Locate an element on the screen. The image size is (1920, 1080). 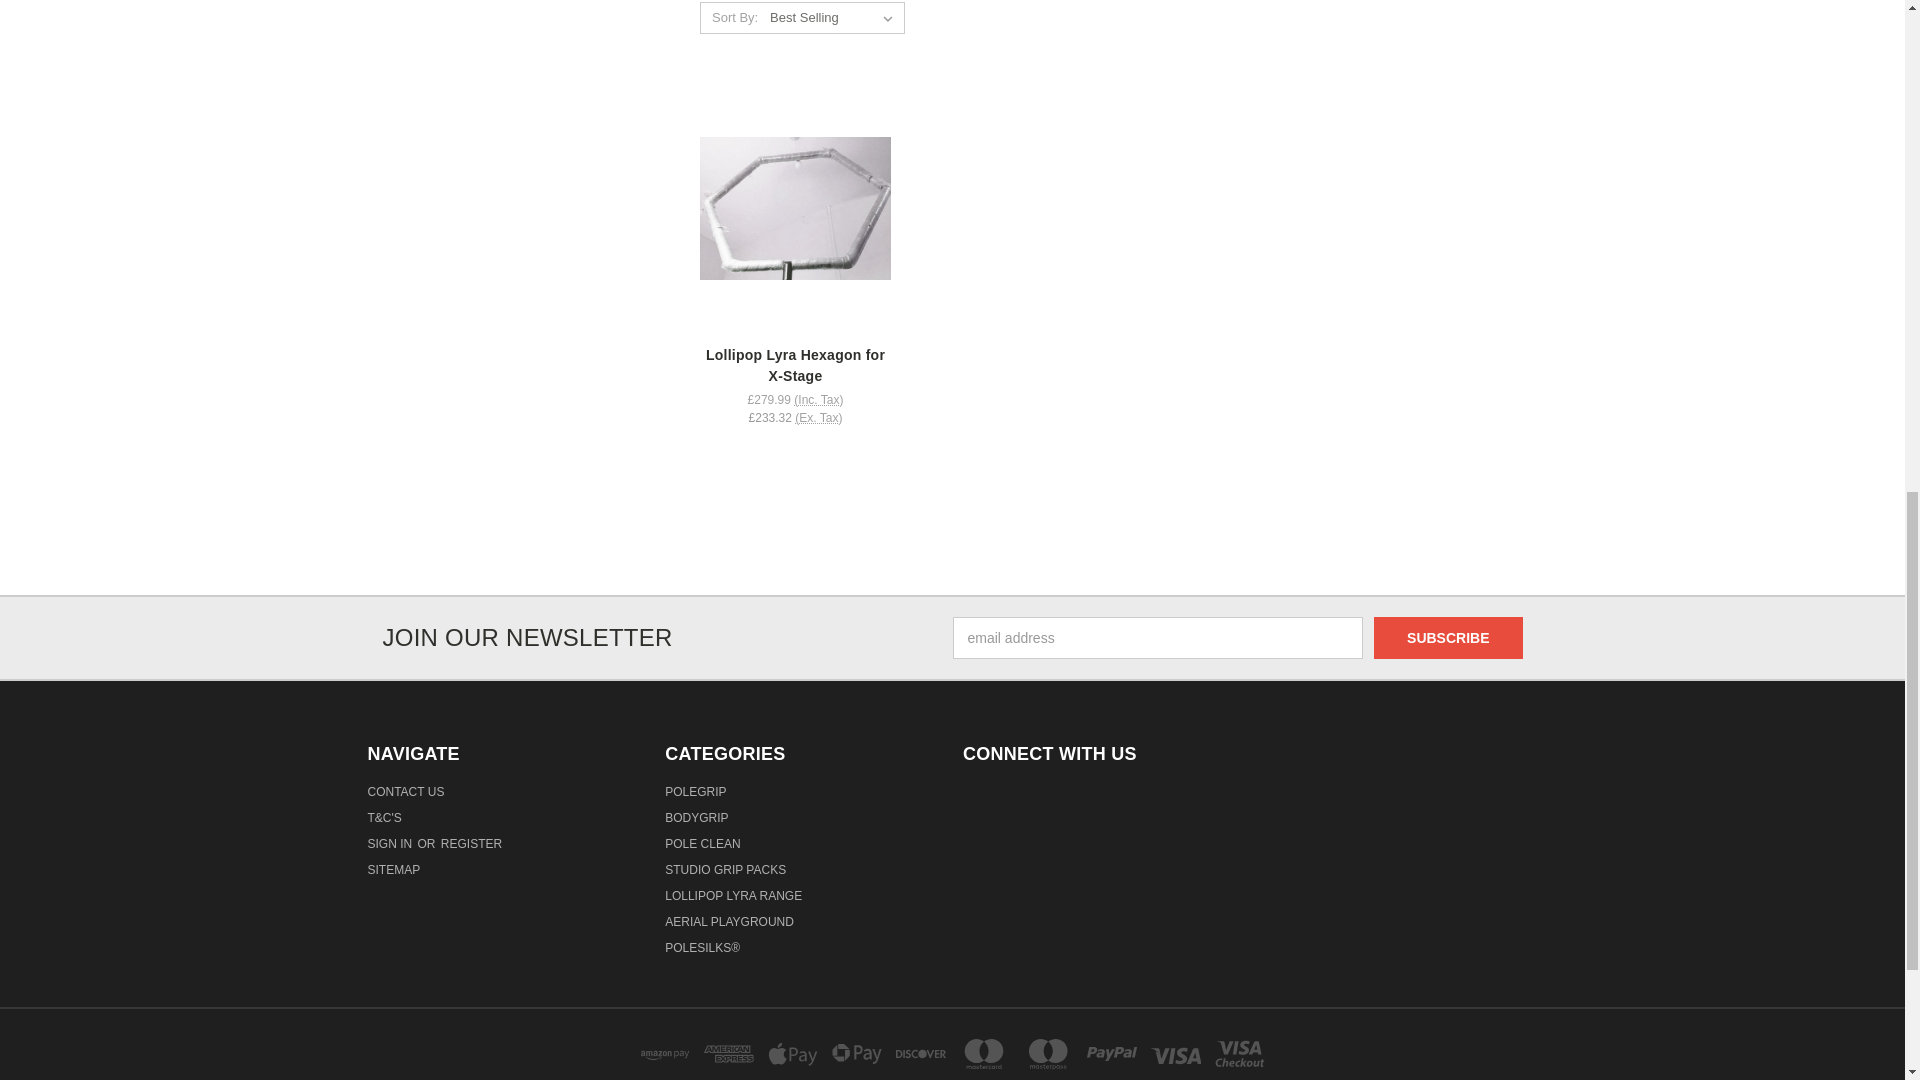
Subscribe is located at coordinates (1448, 637).